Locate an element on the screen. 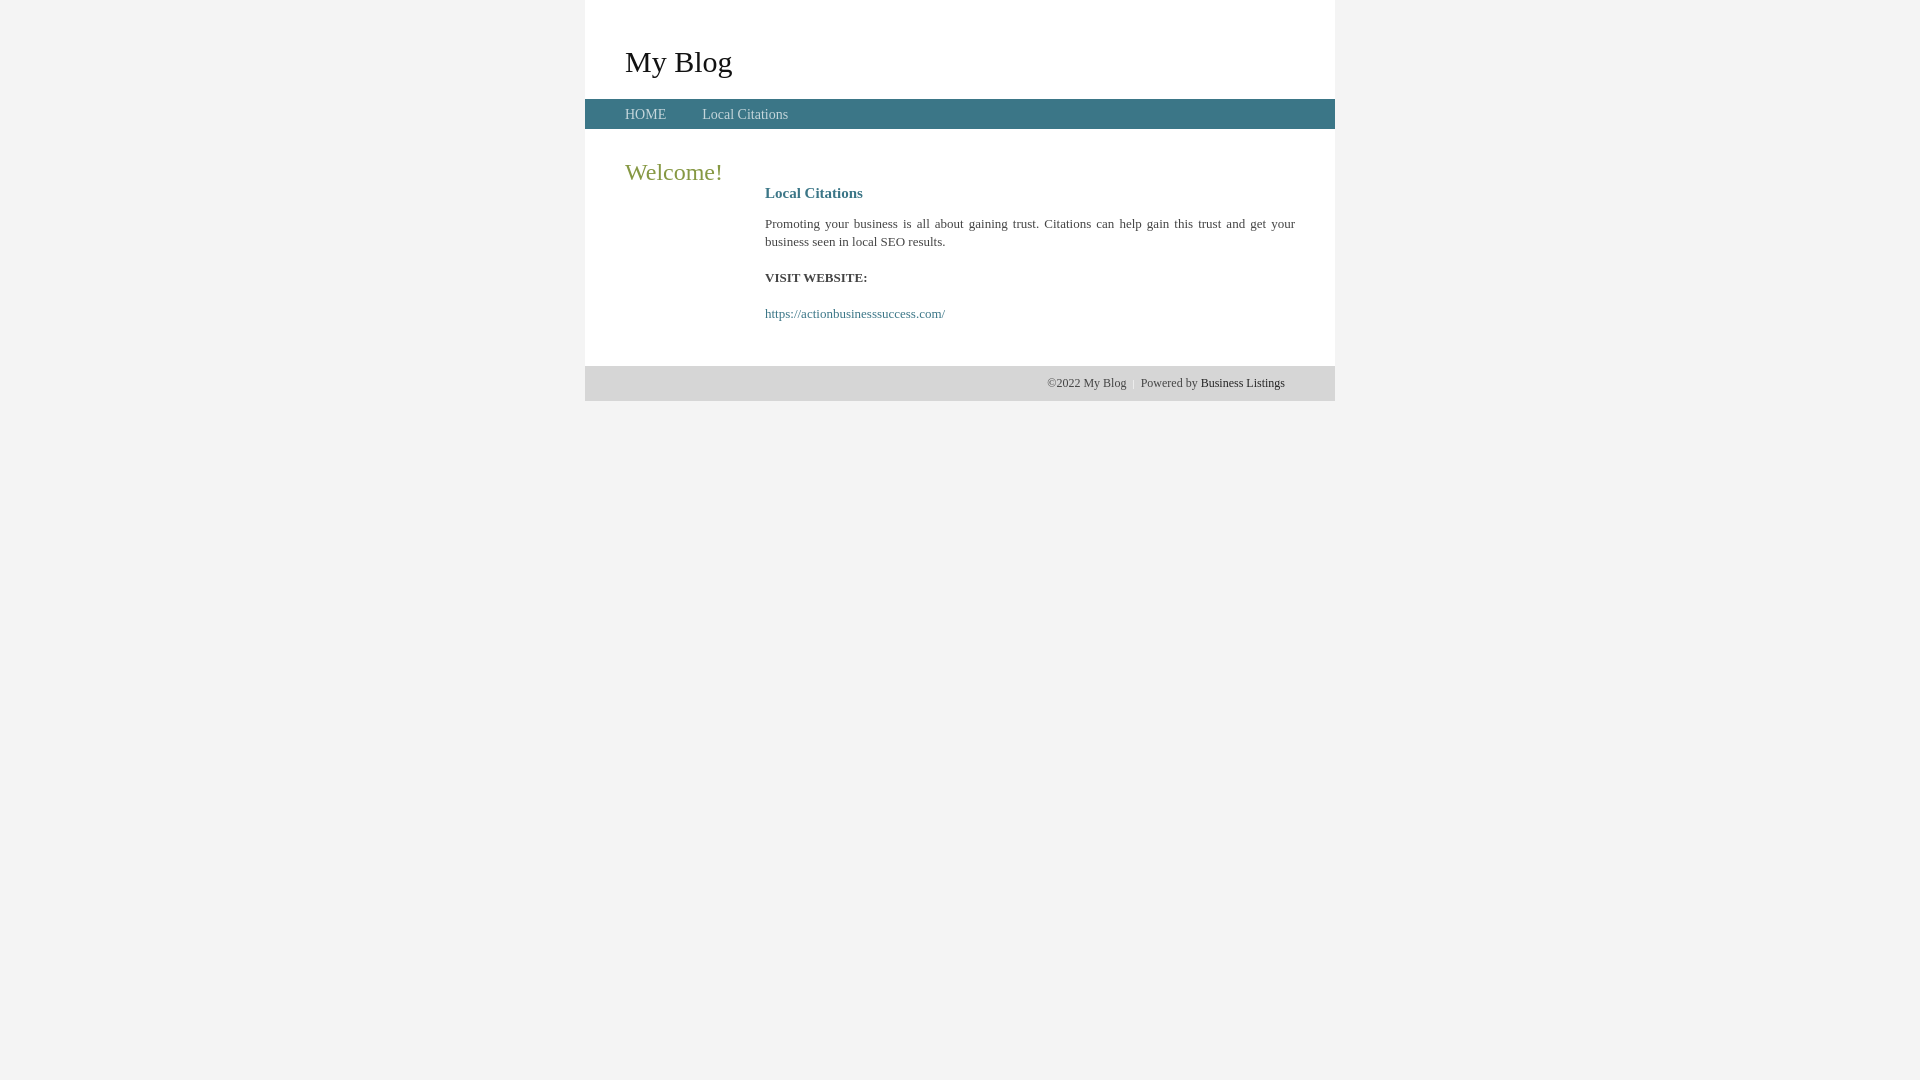 This screenshot has width=1920, height=1080. HOME is located at coordinates (646, 114).